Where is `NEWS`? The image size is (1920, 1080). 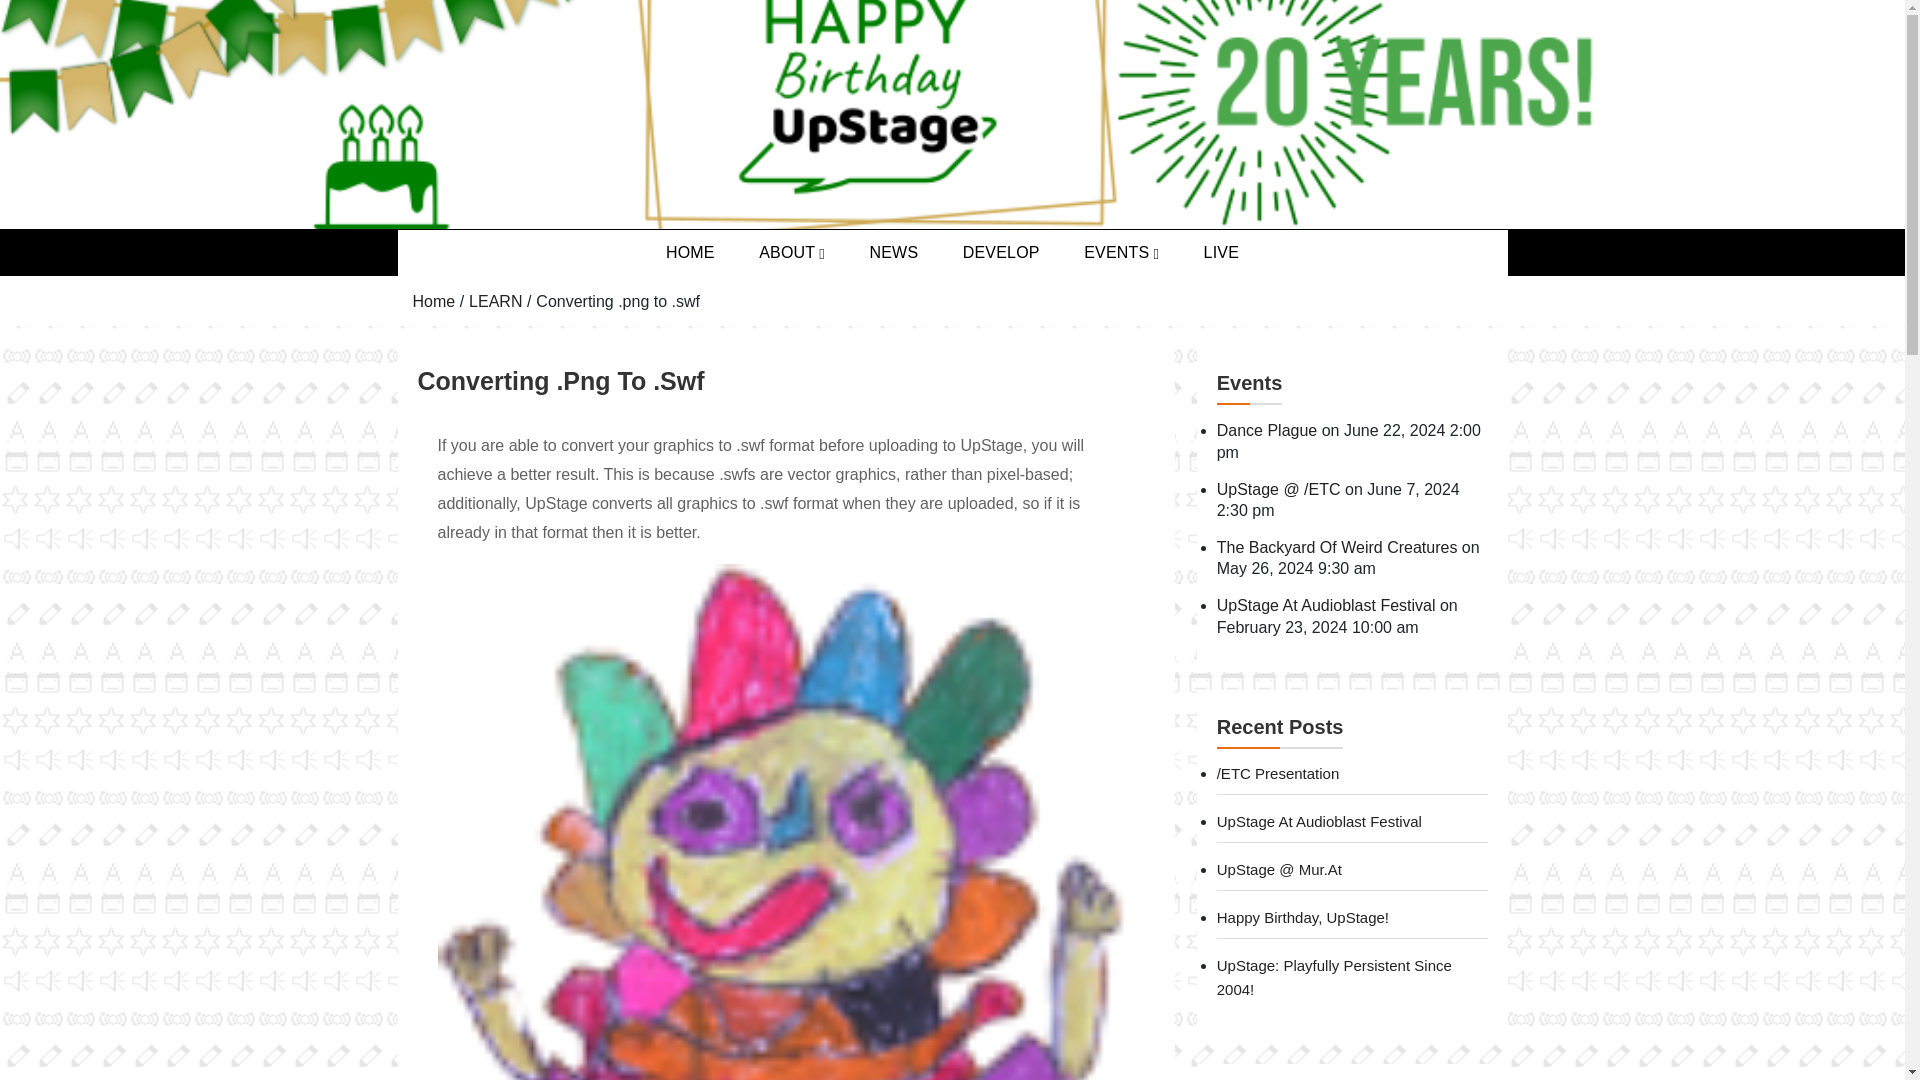 NEWS is located at coordinates (893, 253).